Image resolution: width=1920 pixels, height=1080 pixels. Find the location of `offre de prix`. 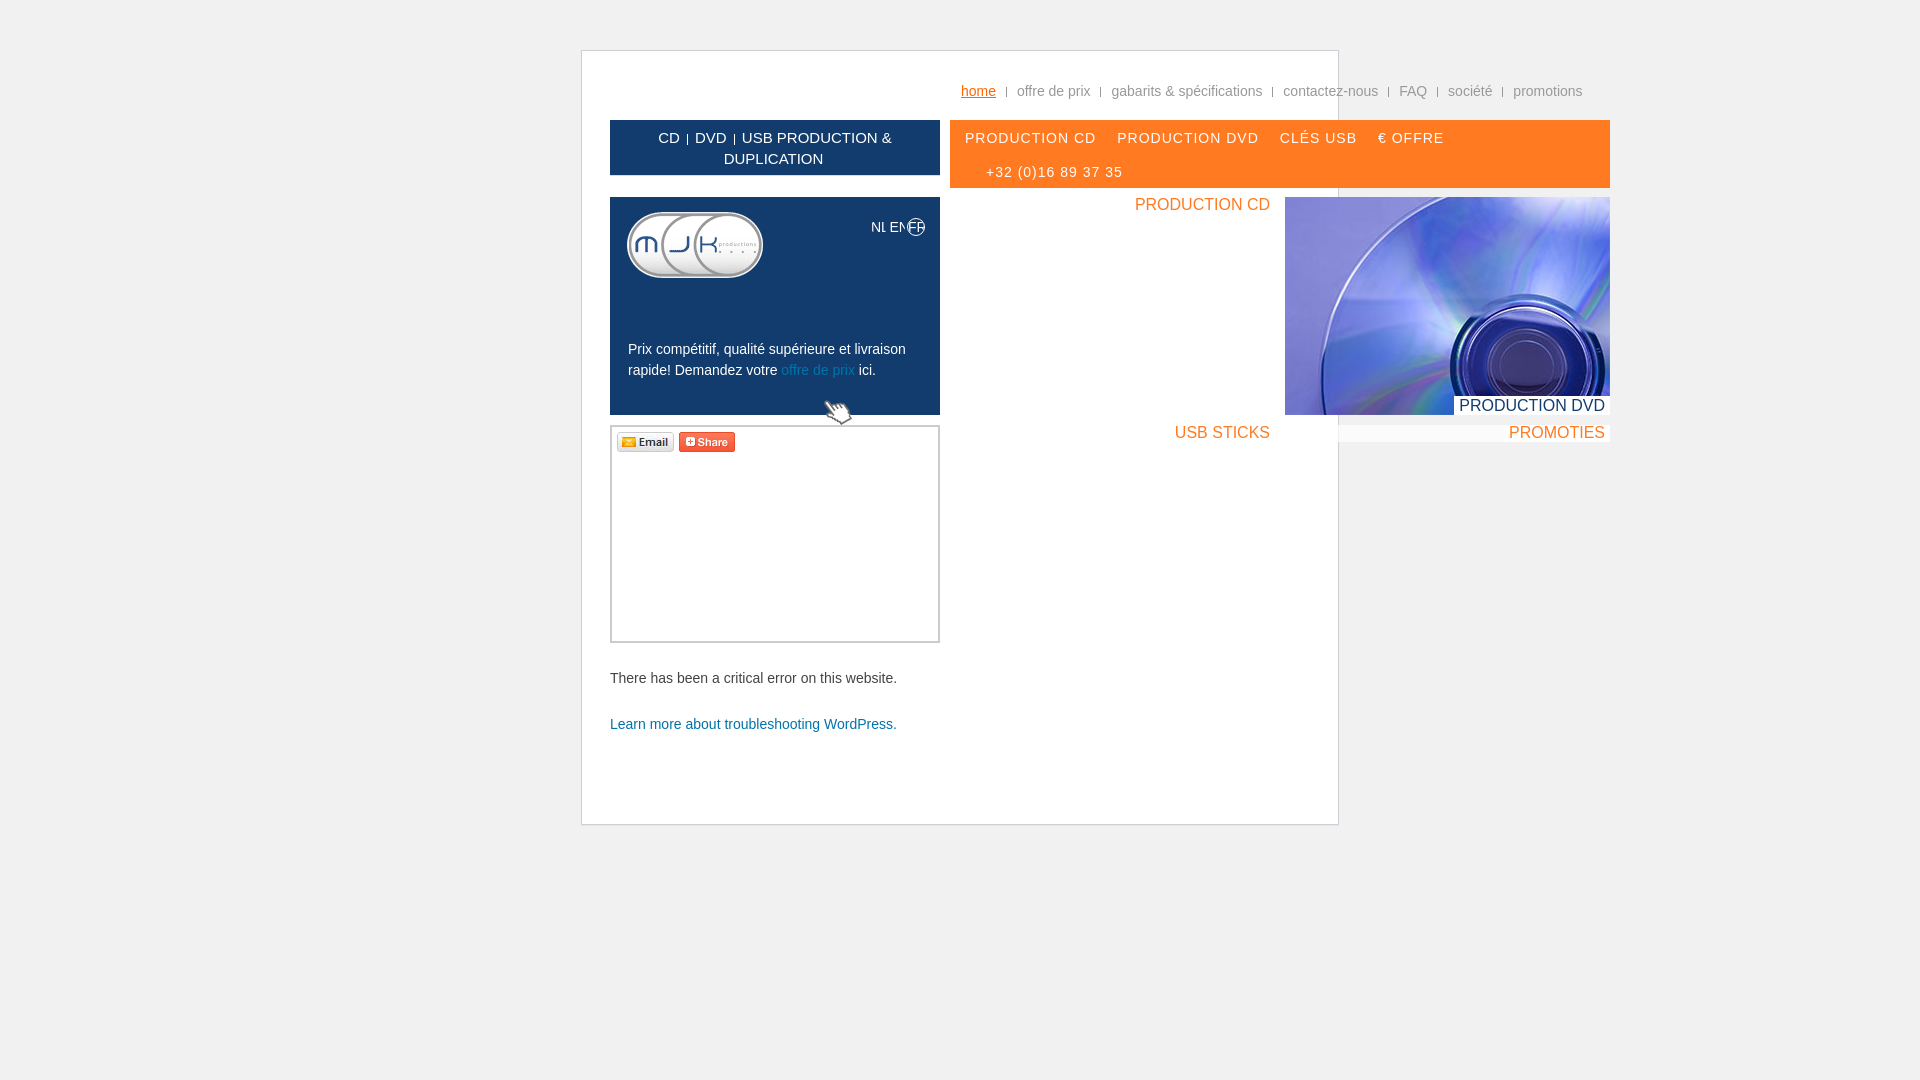

offre de prix is located at coordinates (1054, 91).